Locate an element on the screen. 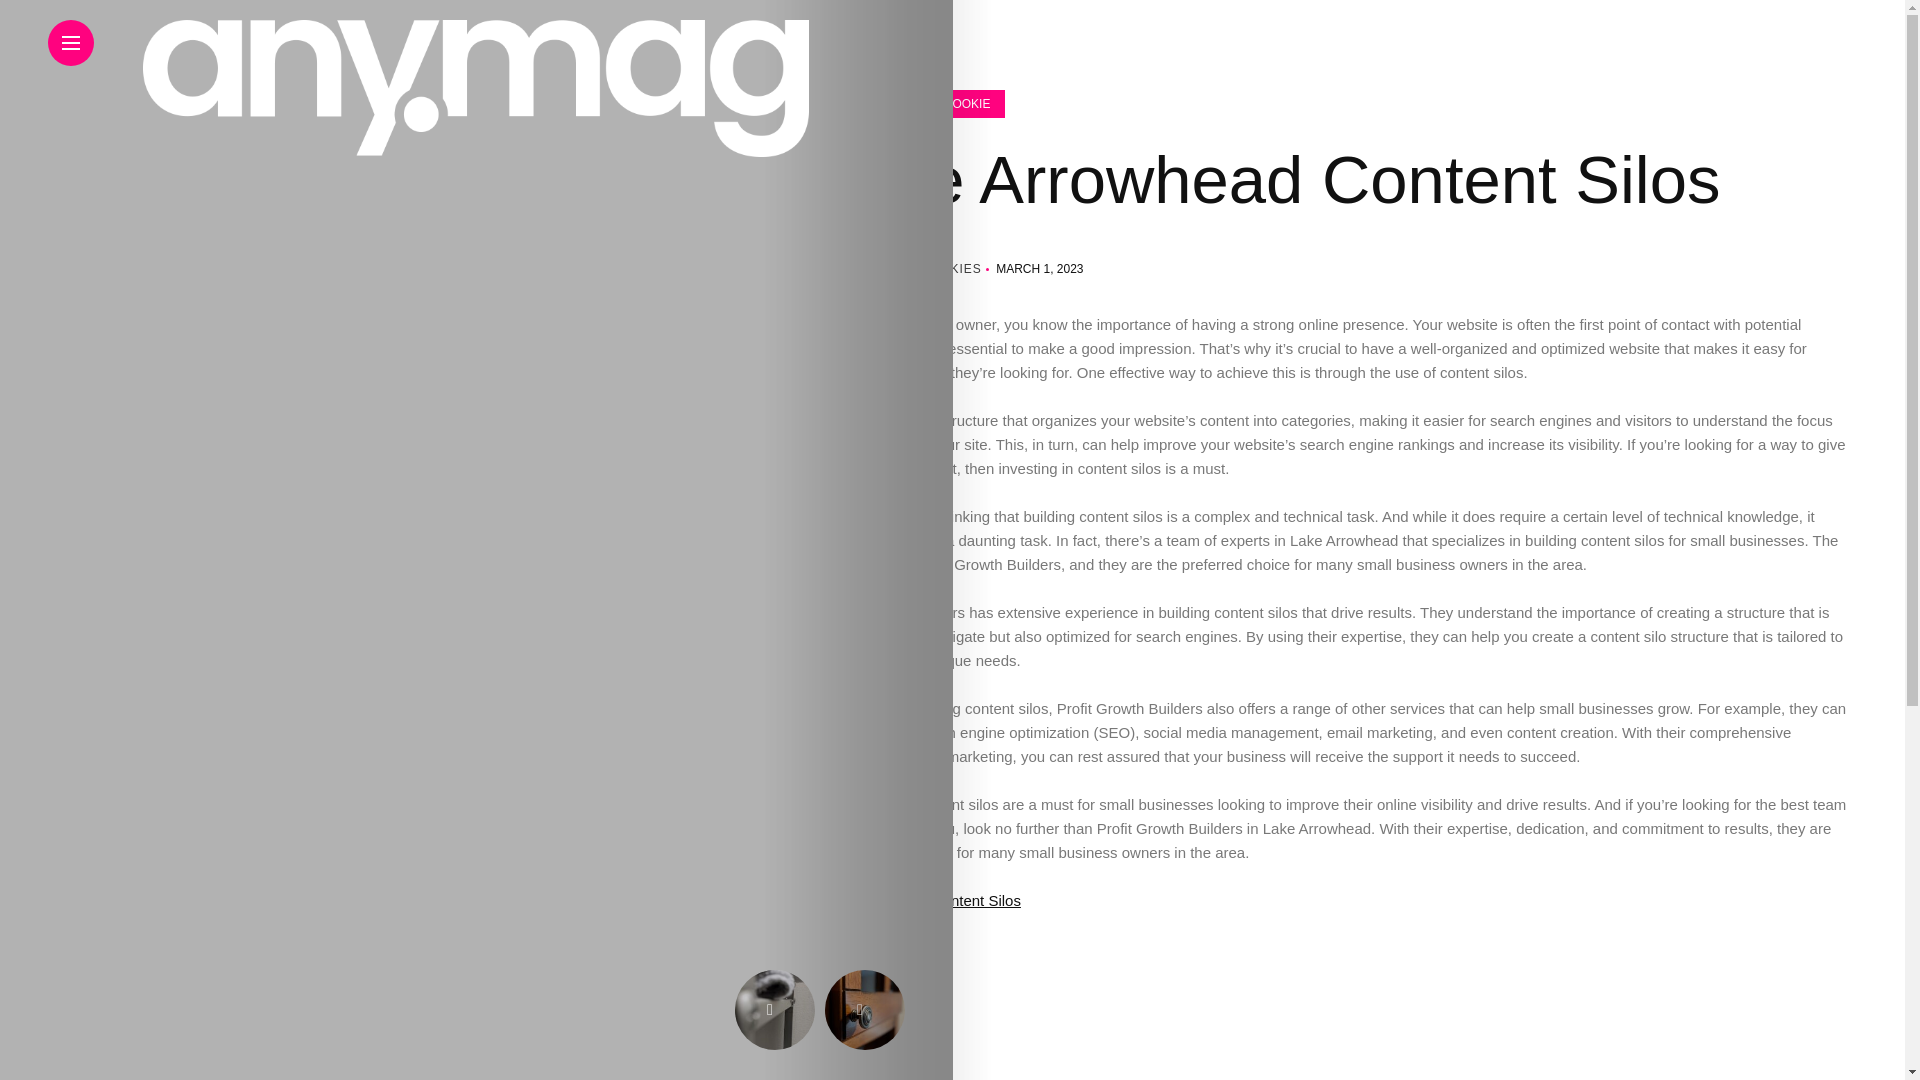  Posts by WeYouz Cookies is located at coordinates (918, 269).